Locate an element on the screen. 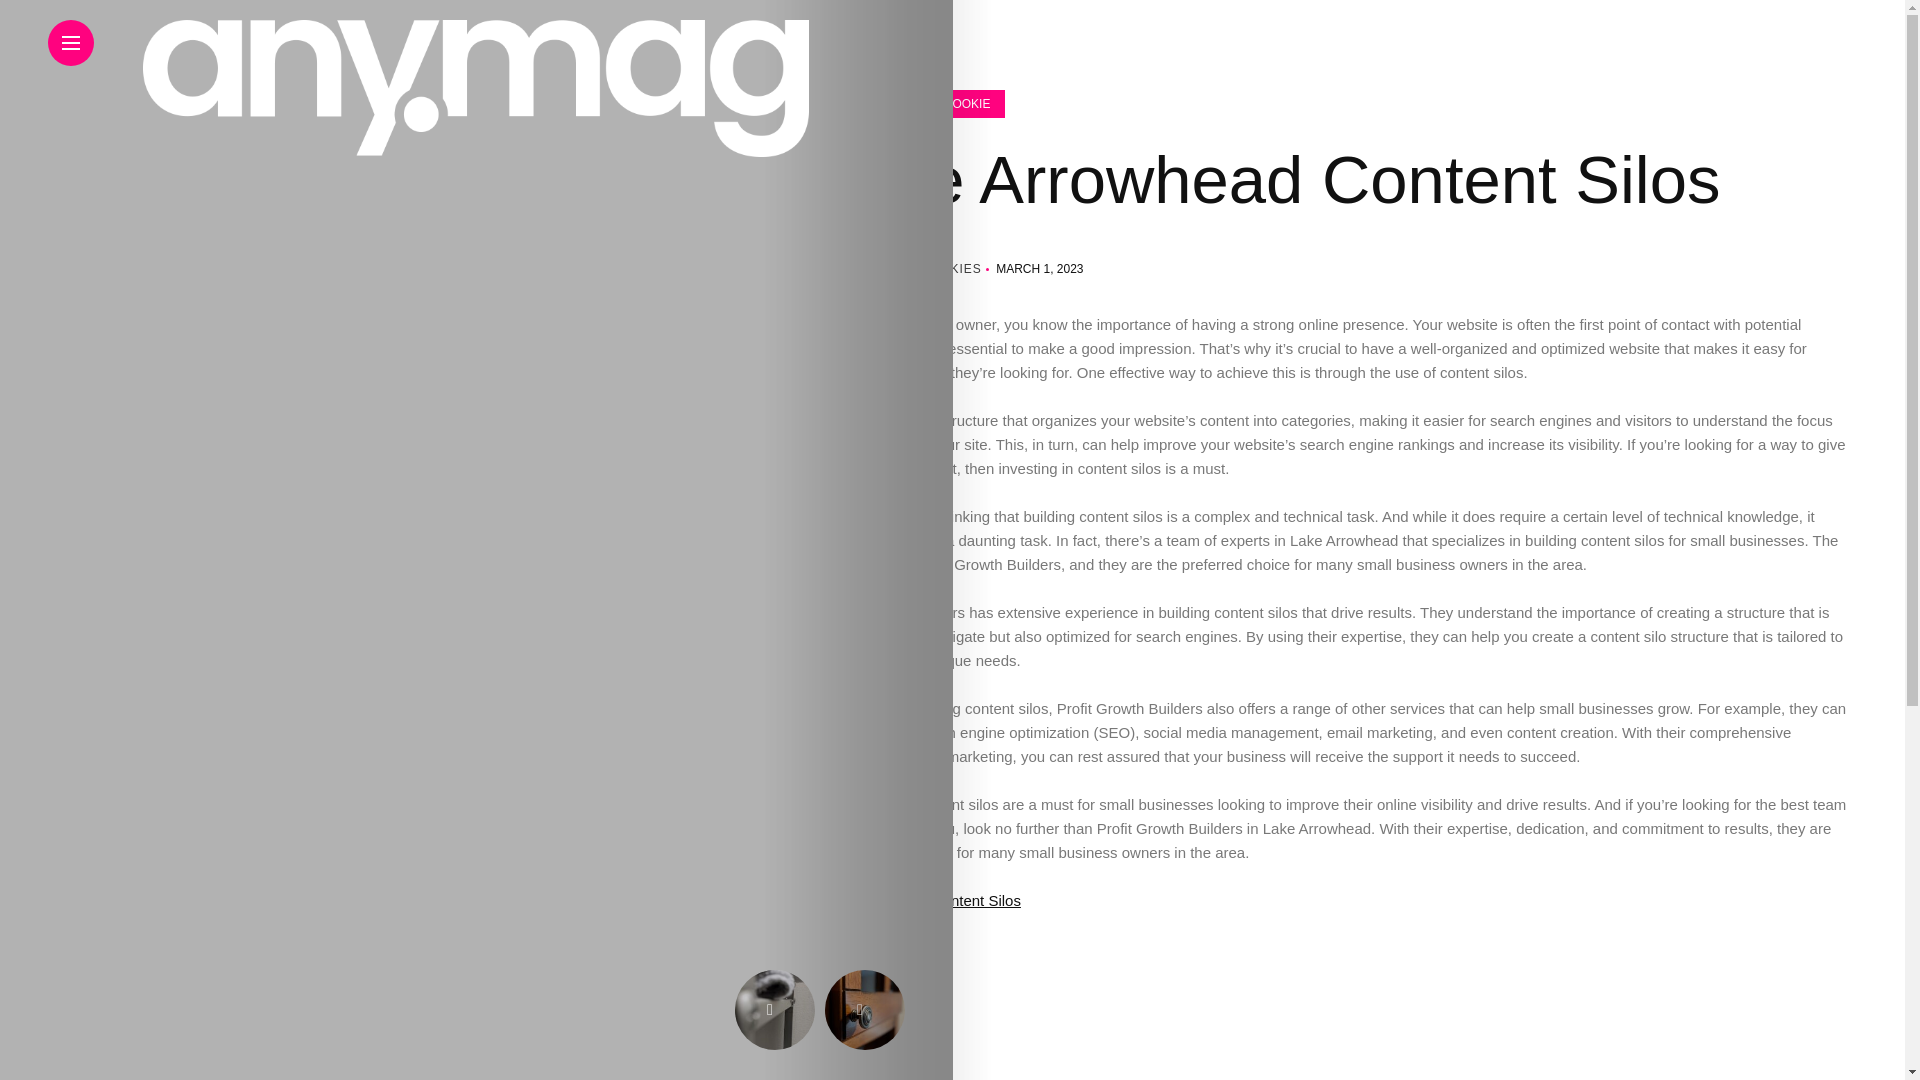  Posts by WeYouz Cookies is located at coordinates (918, 269).